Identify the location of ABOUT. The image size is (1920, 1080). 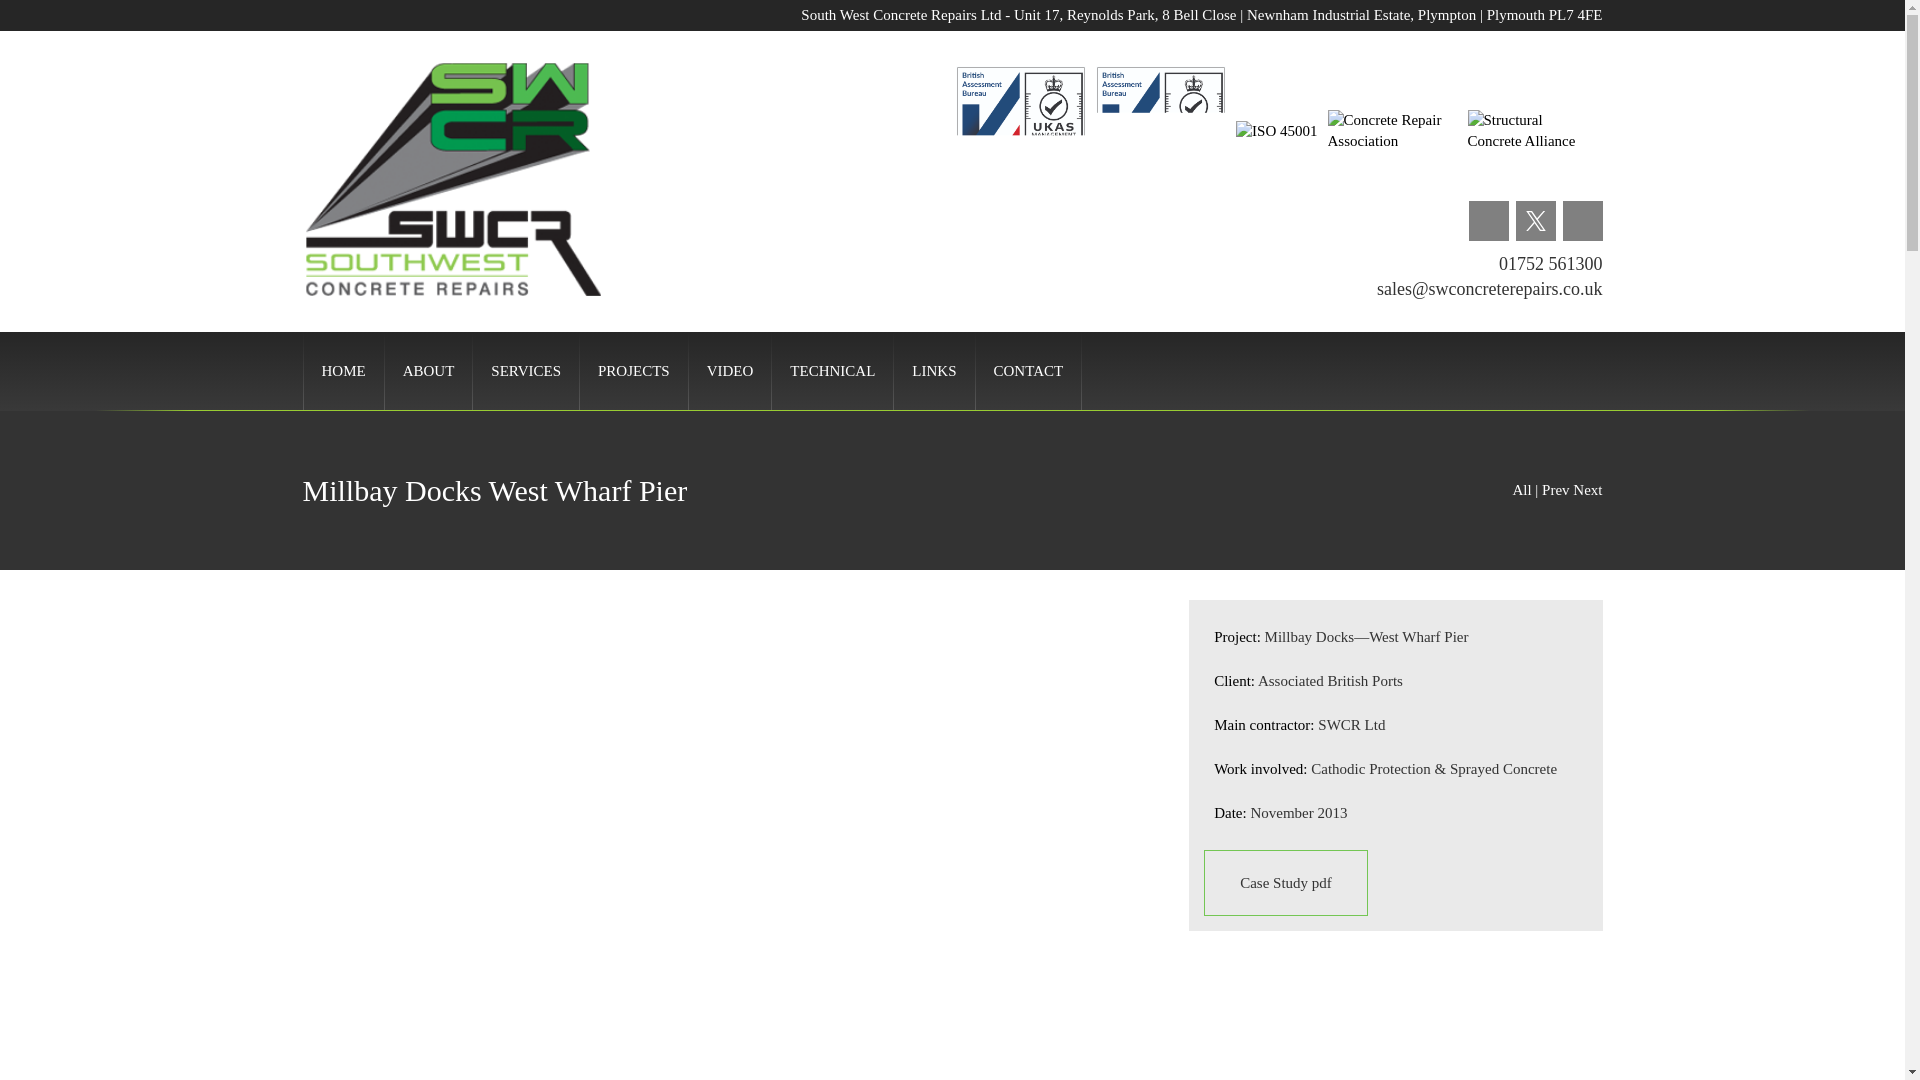
(430, 371).